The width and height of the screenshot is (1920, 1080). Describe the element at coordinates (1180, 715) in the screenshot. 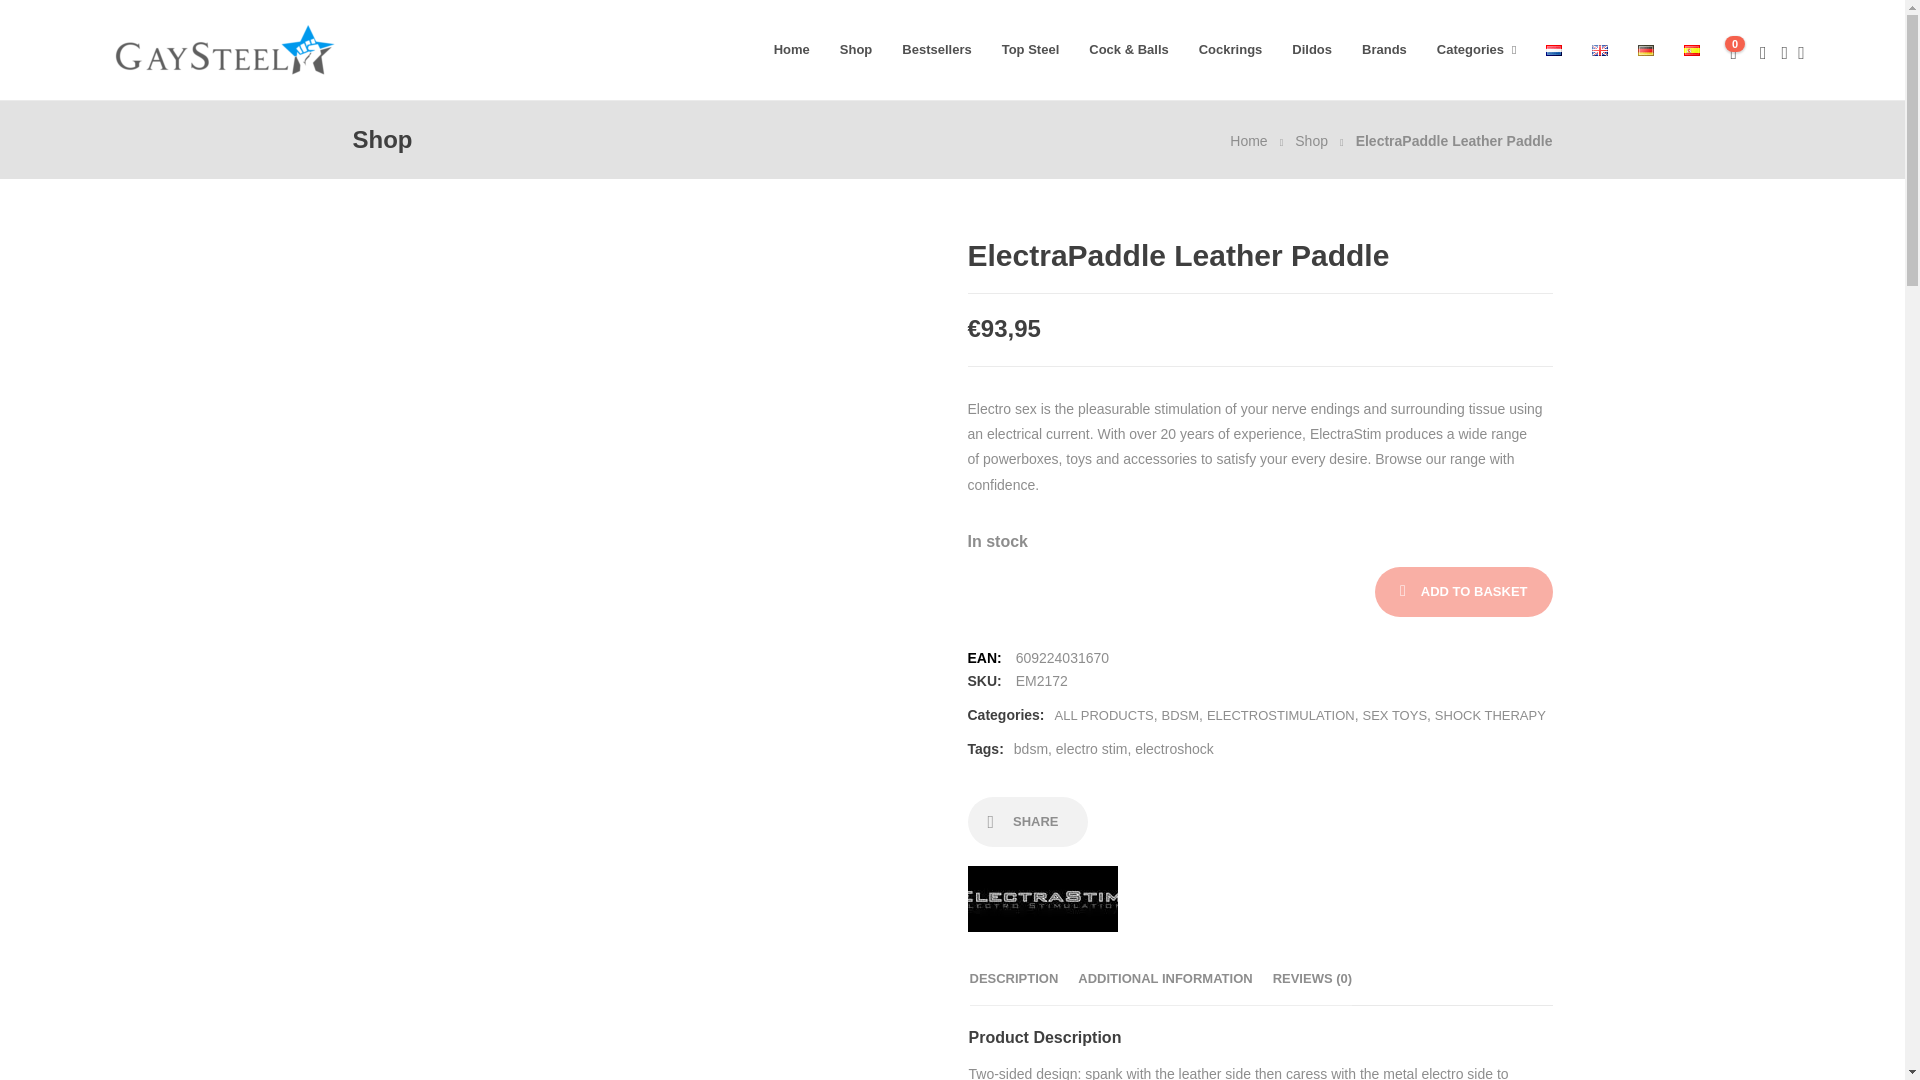

I see `BDSM` at that location.